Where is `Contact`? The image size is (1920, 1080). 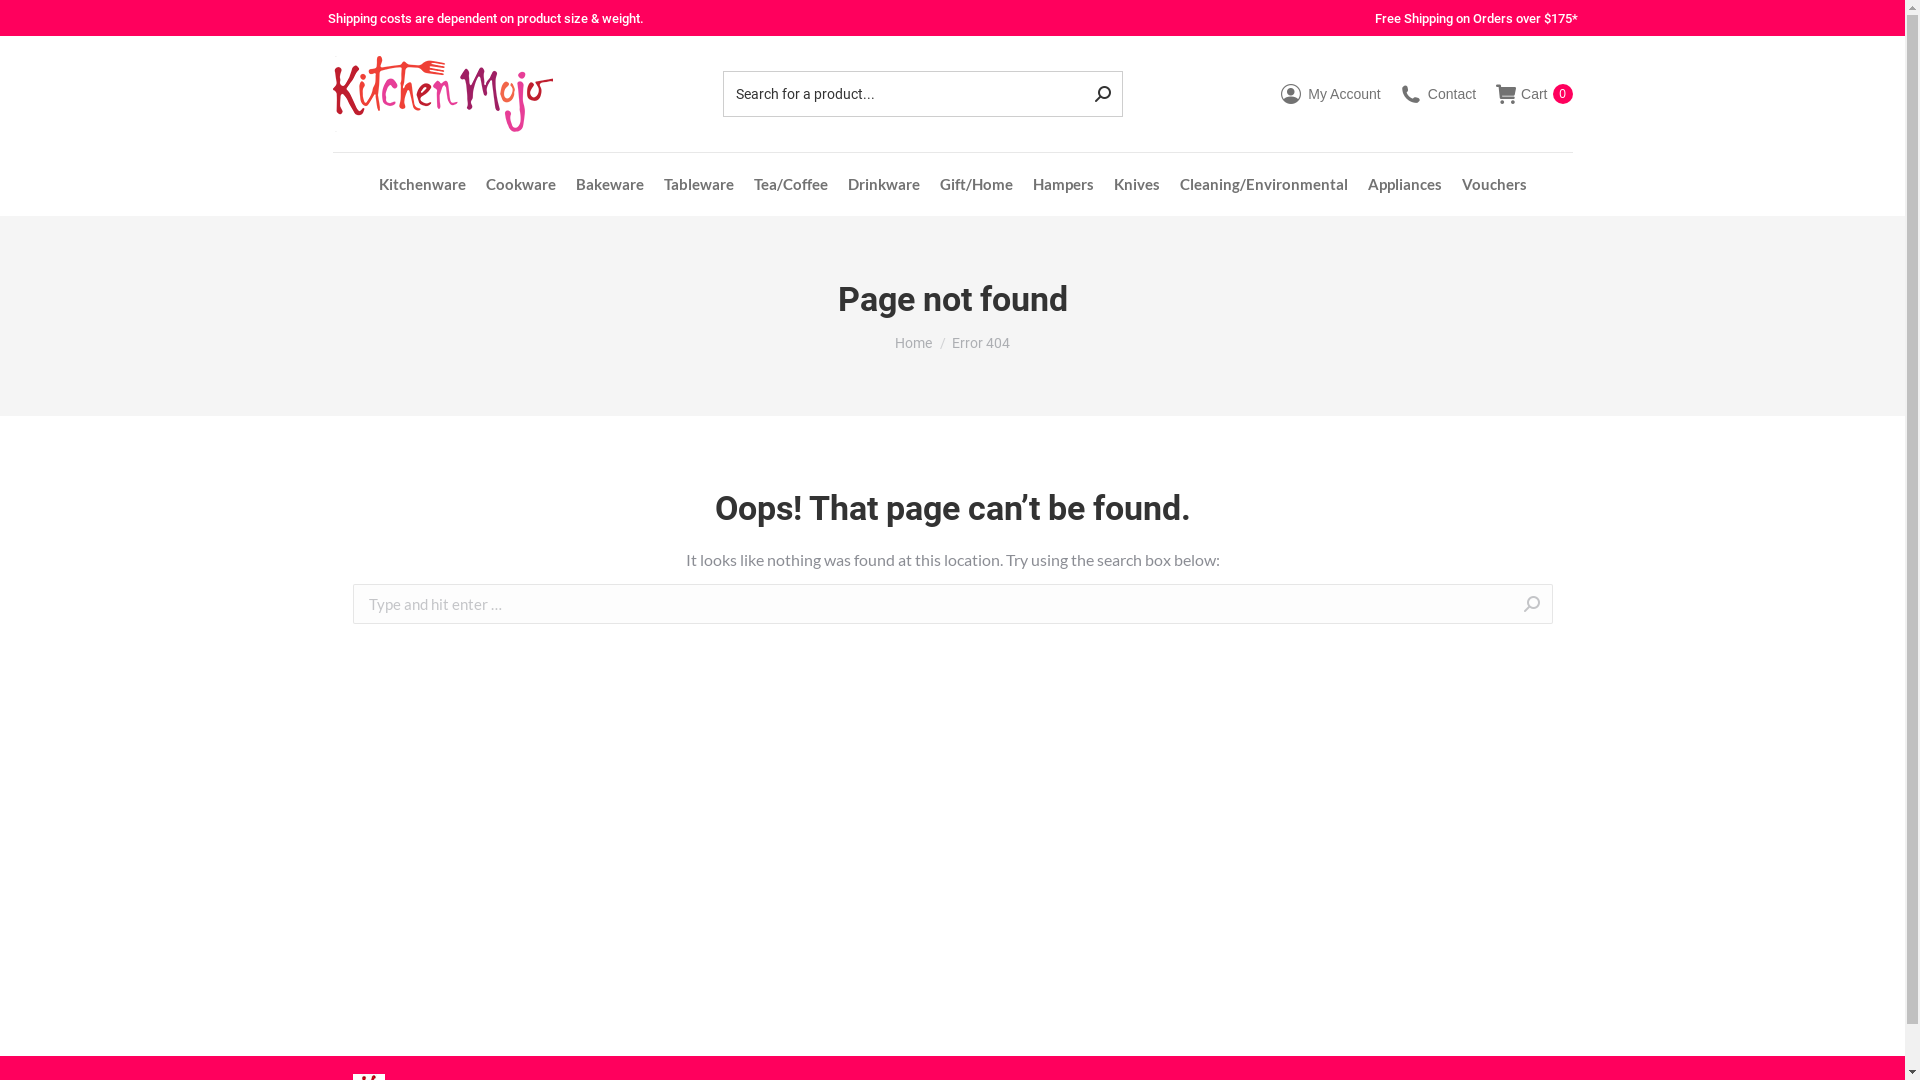
Contact is located at coordinates (1438, 94).